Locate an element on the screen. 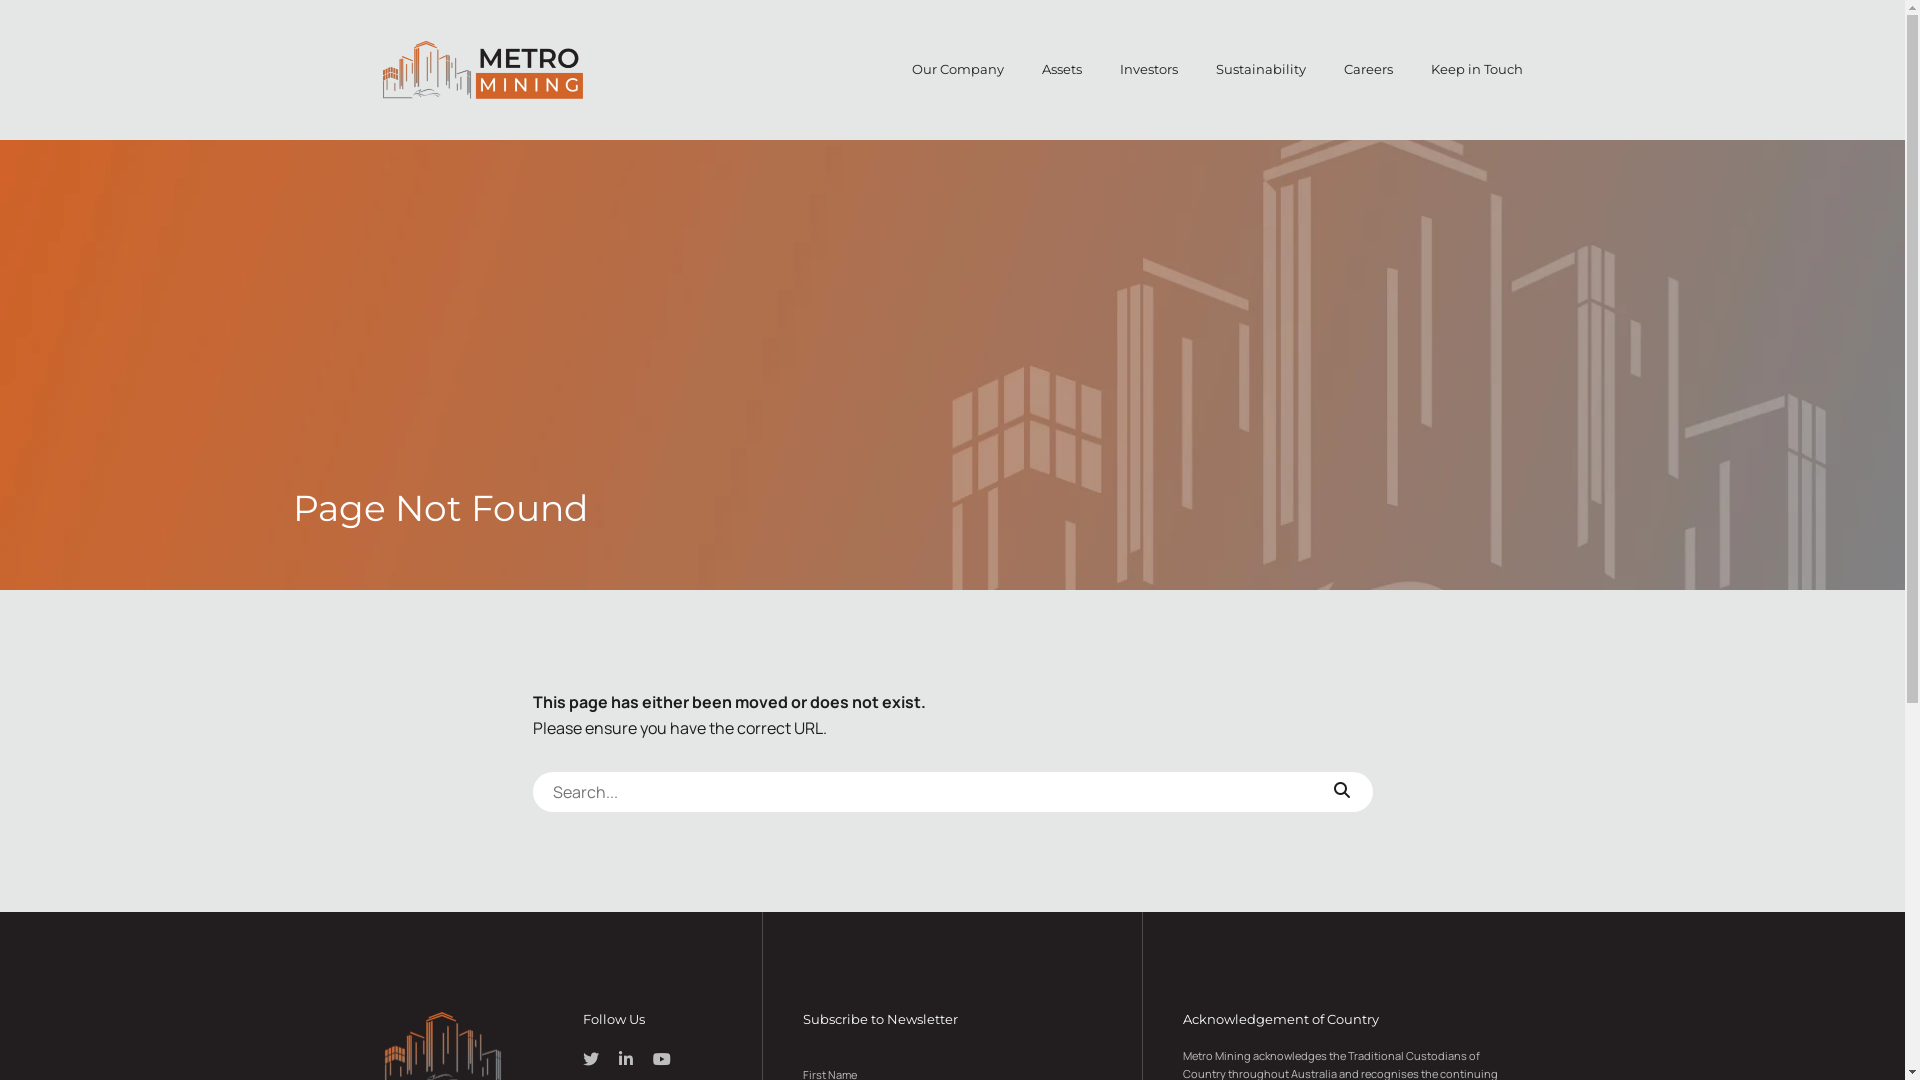  Investors is located at coordinates (1149, 70).